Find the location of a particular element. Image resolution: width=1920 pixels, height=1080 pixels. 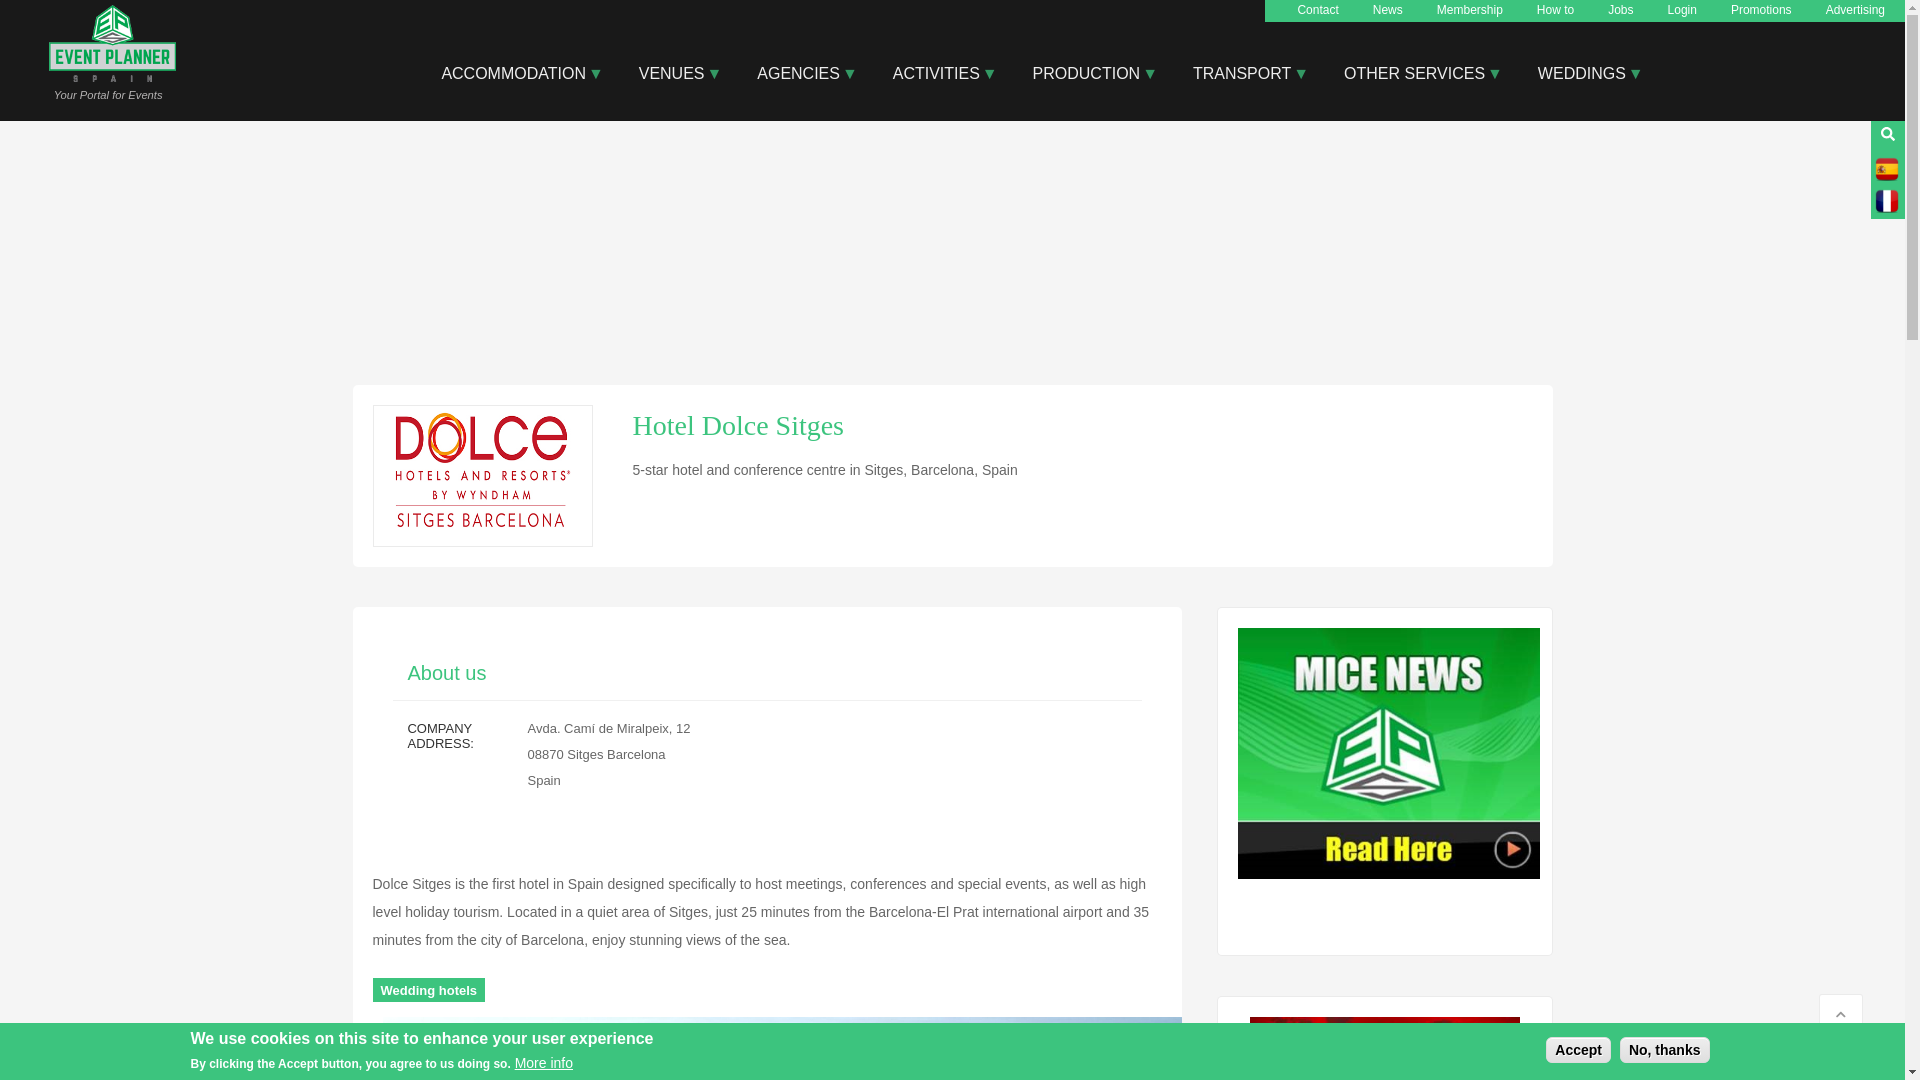

Membership is located at coordinates (1470, 10).